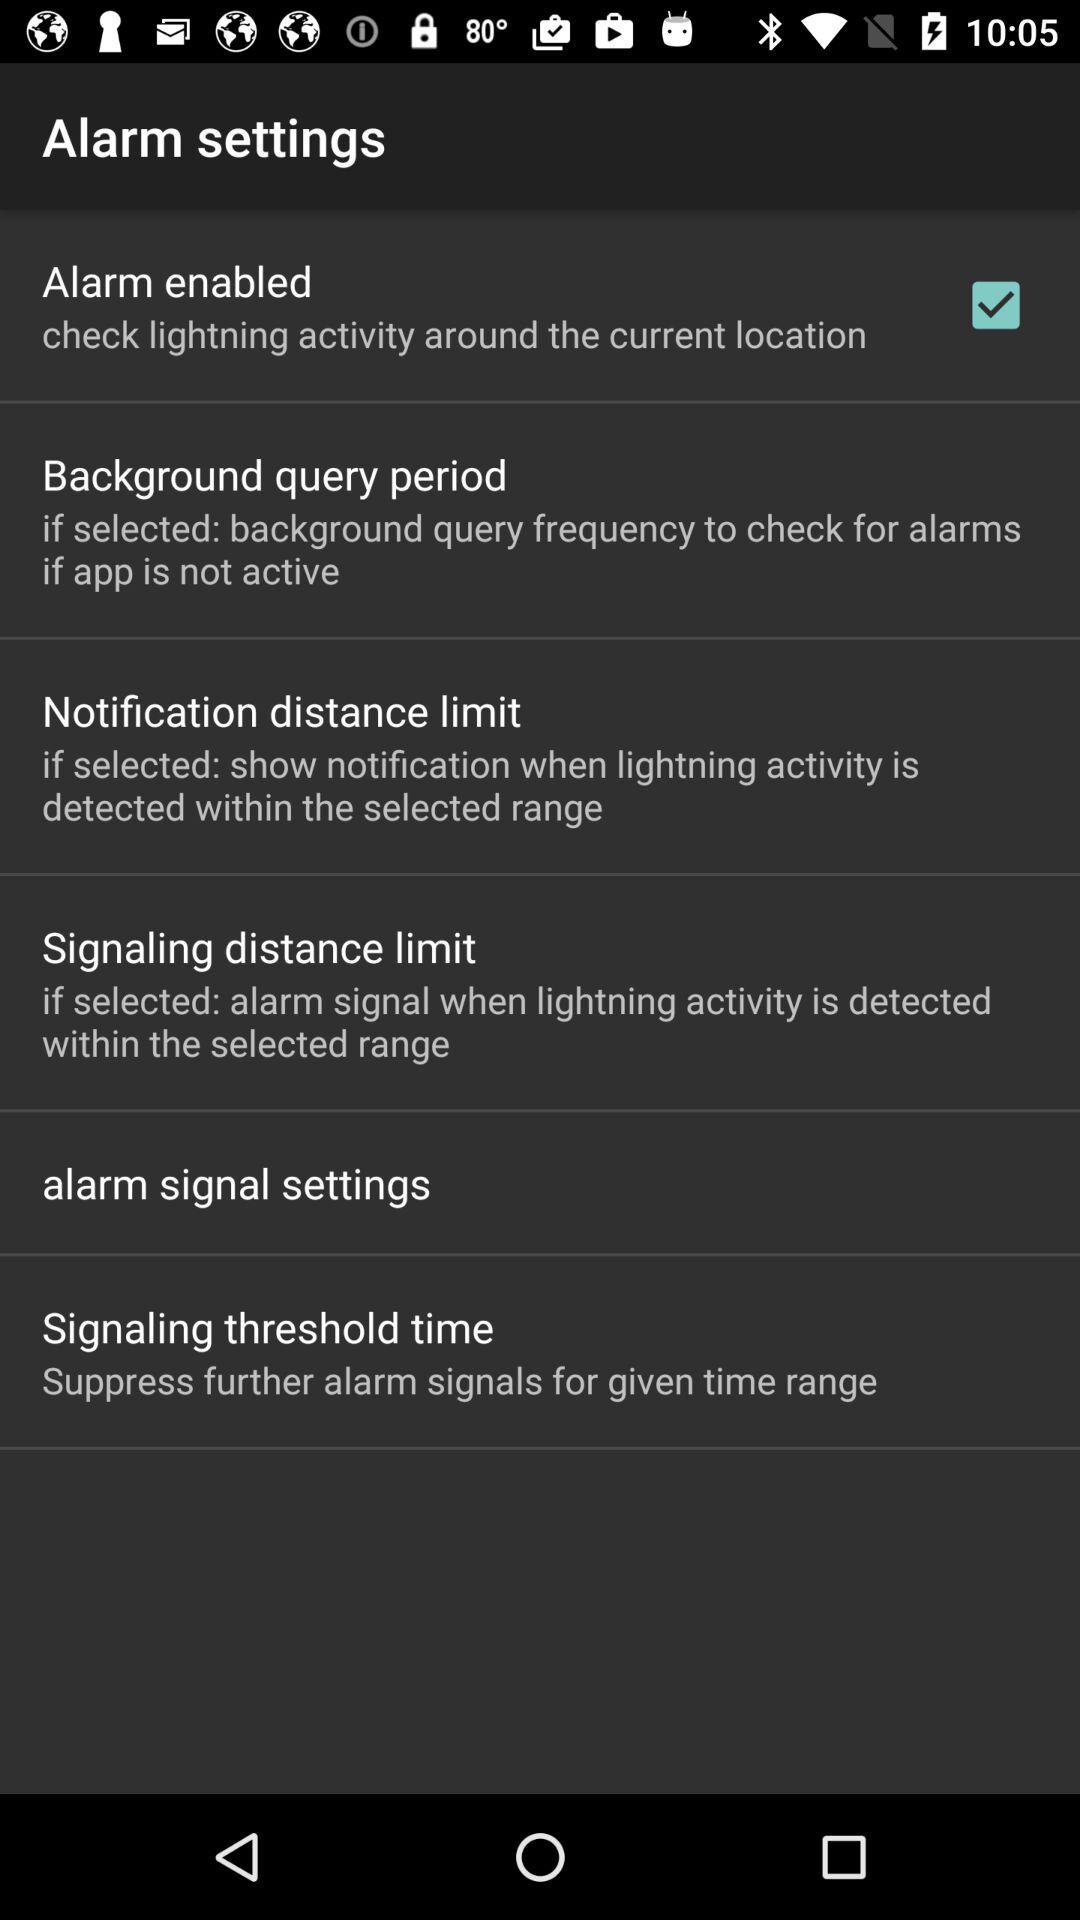  Describe the element at coordinates (996, 305) in the screenshot. I see `choose app to the right of check lightning activity` at that location.